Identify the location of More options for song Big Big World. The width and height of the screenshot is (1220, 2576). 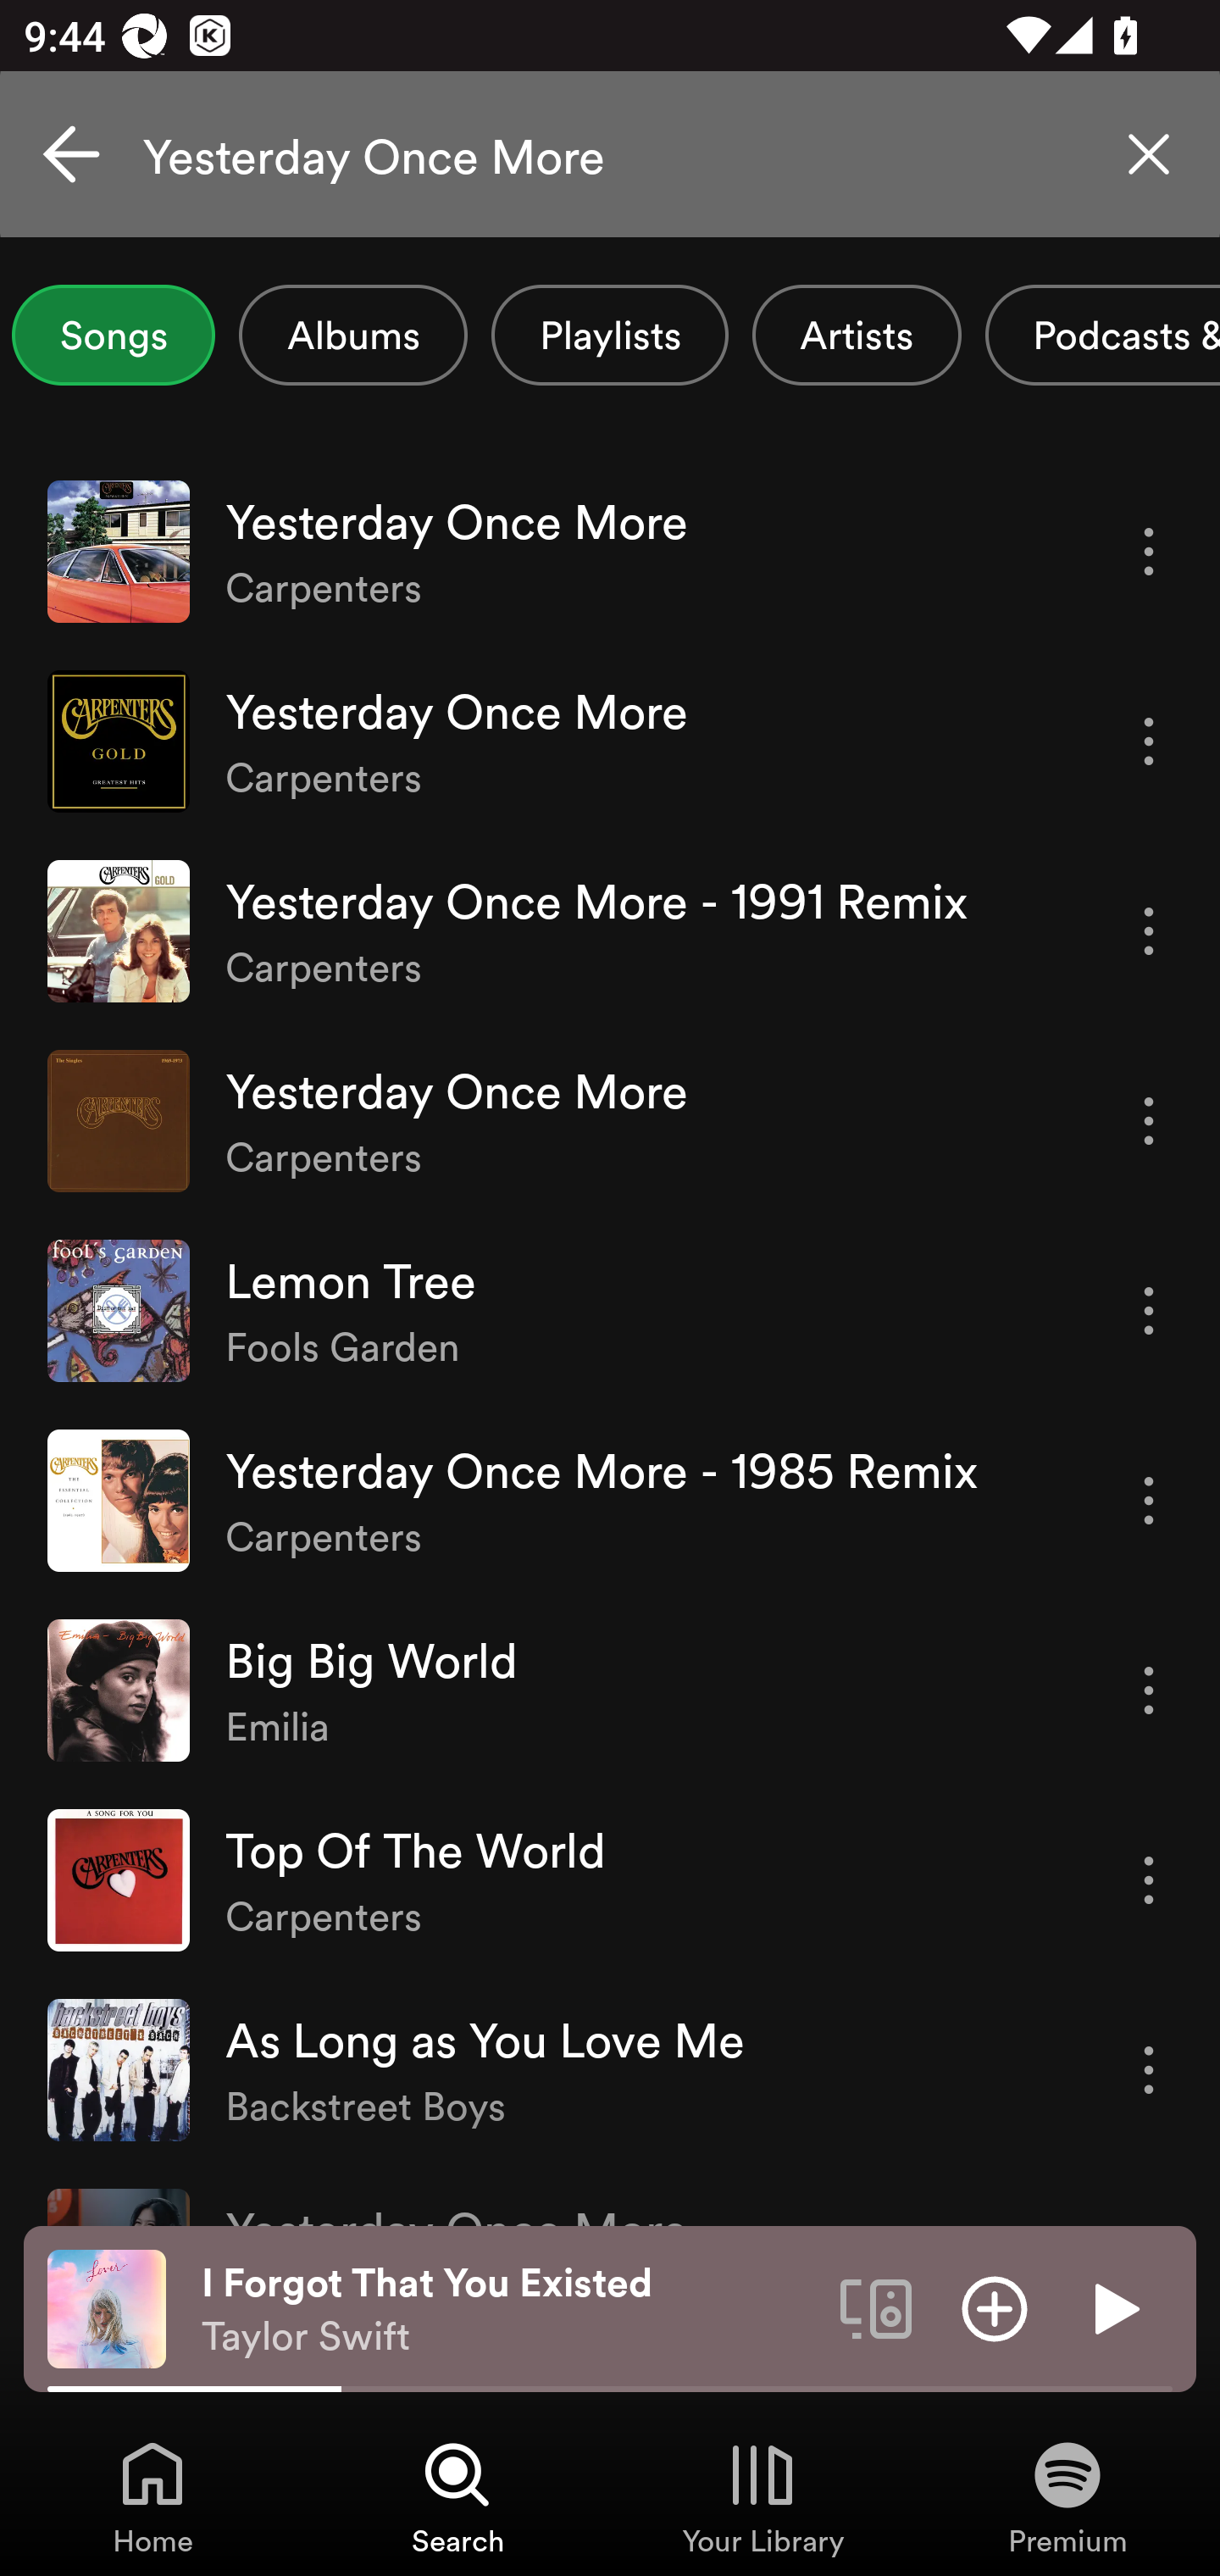
(1149, 1691).